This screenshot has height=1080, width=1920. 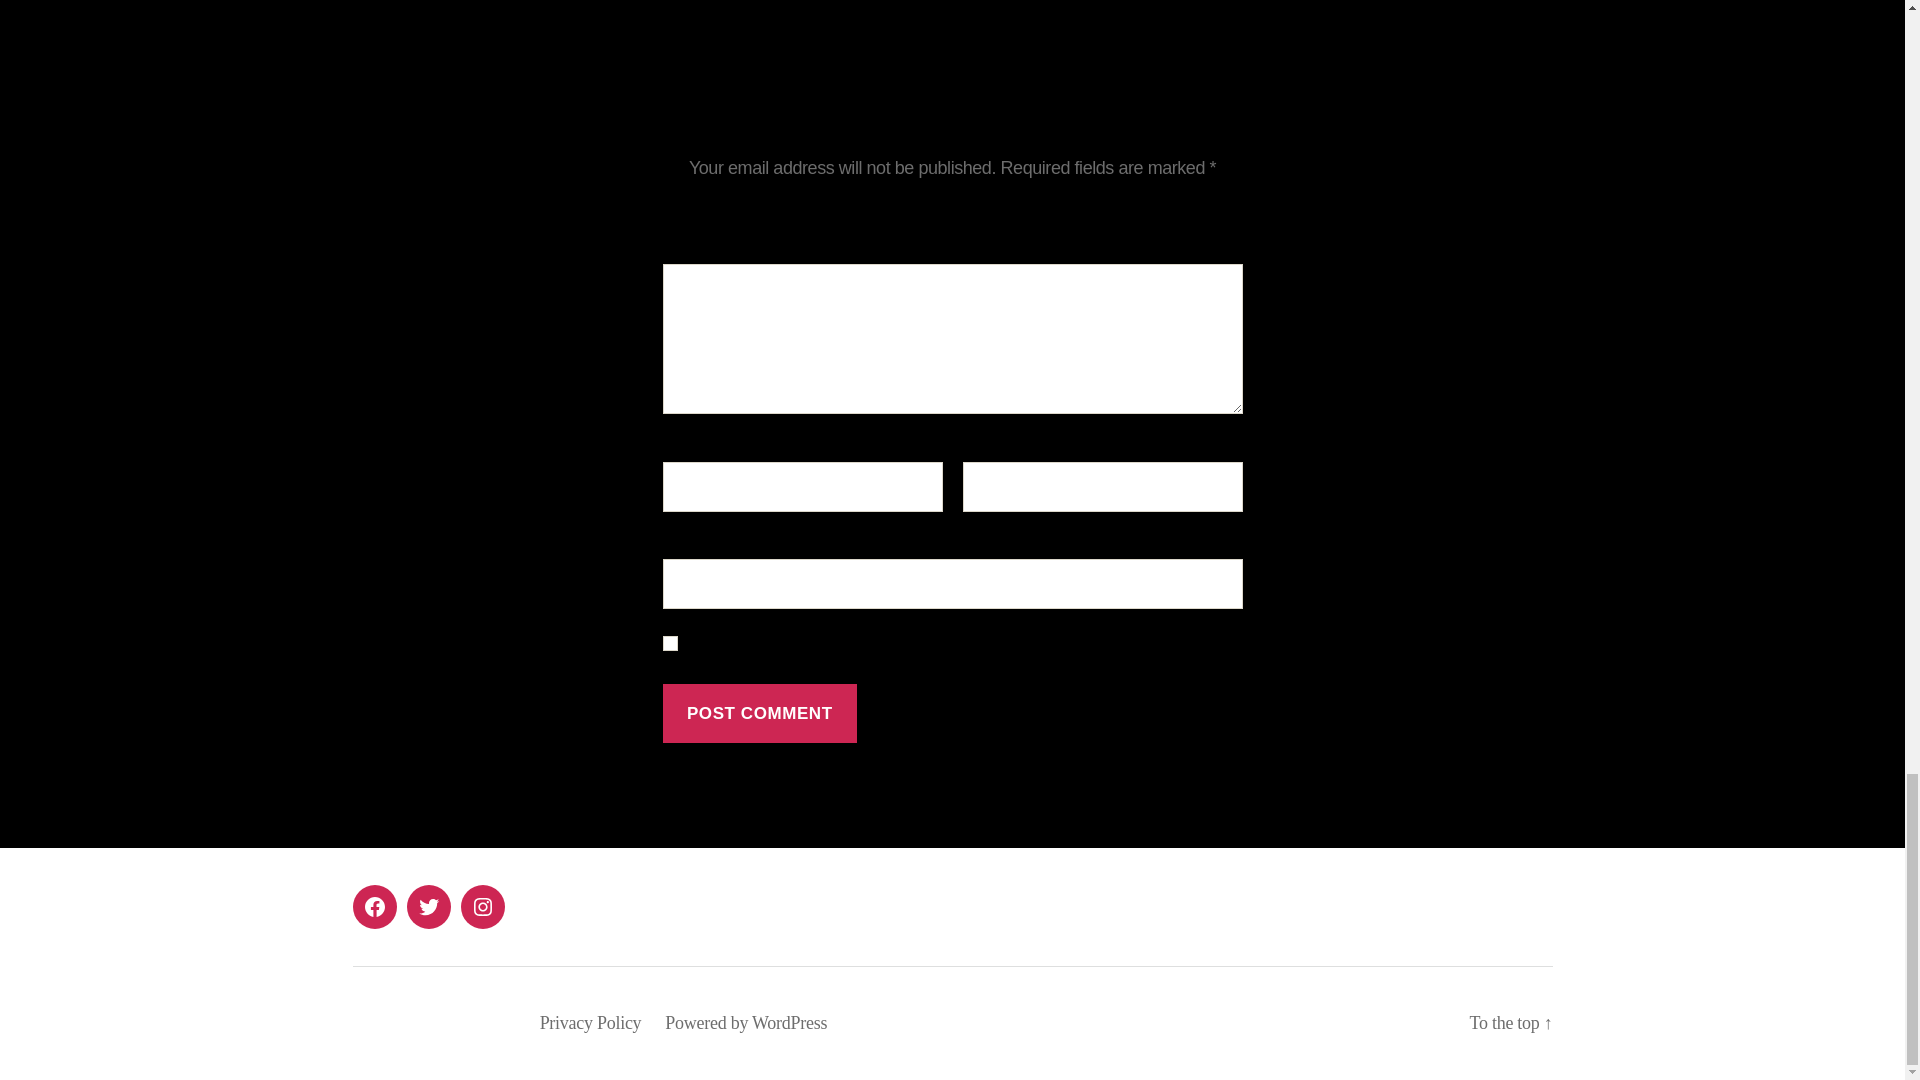 I want to click on Twitter, so click(x=427, y=906).